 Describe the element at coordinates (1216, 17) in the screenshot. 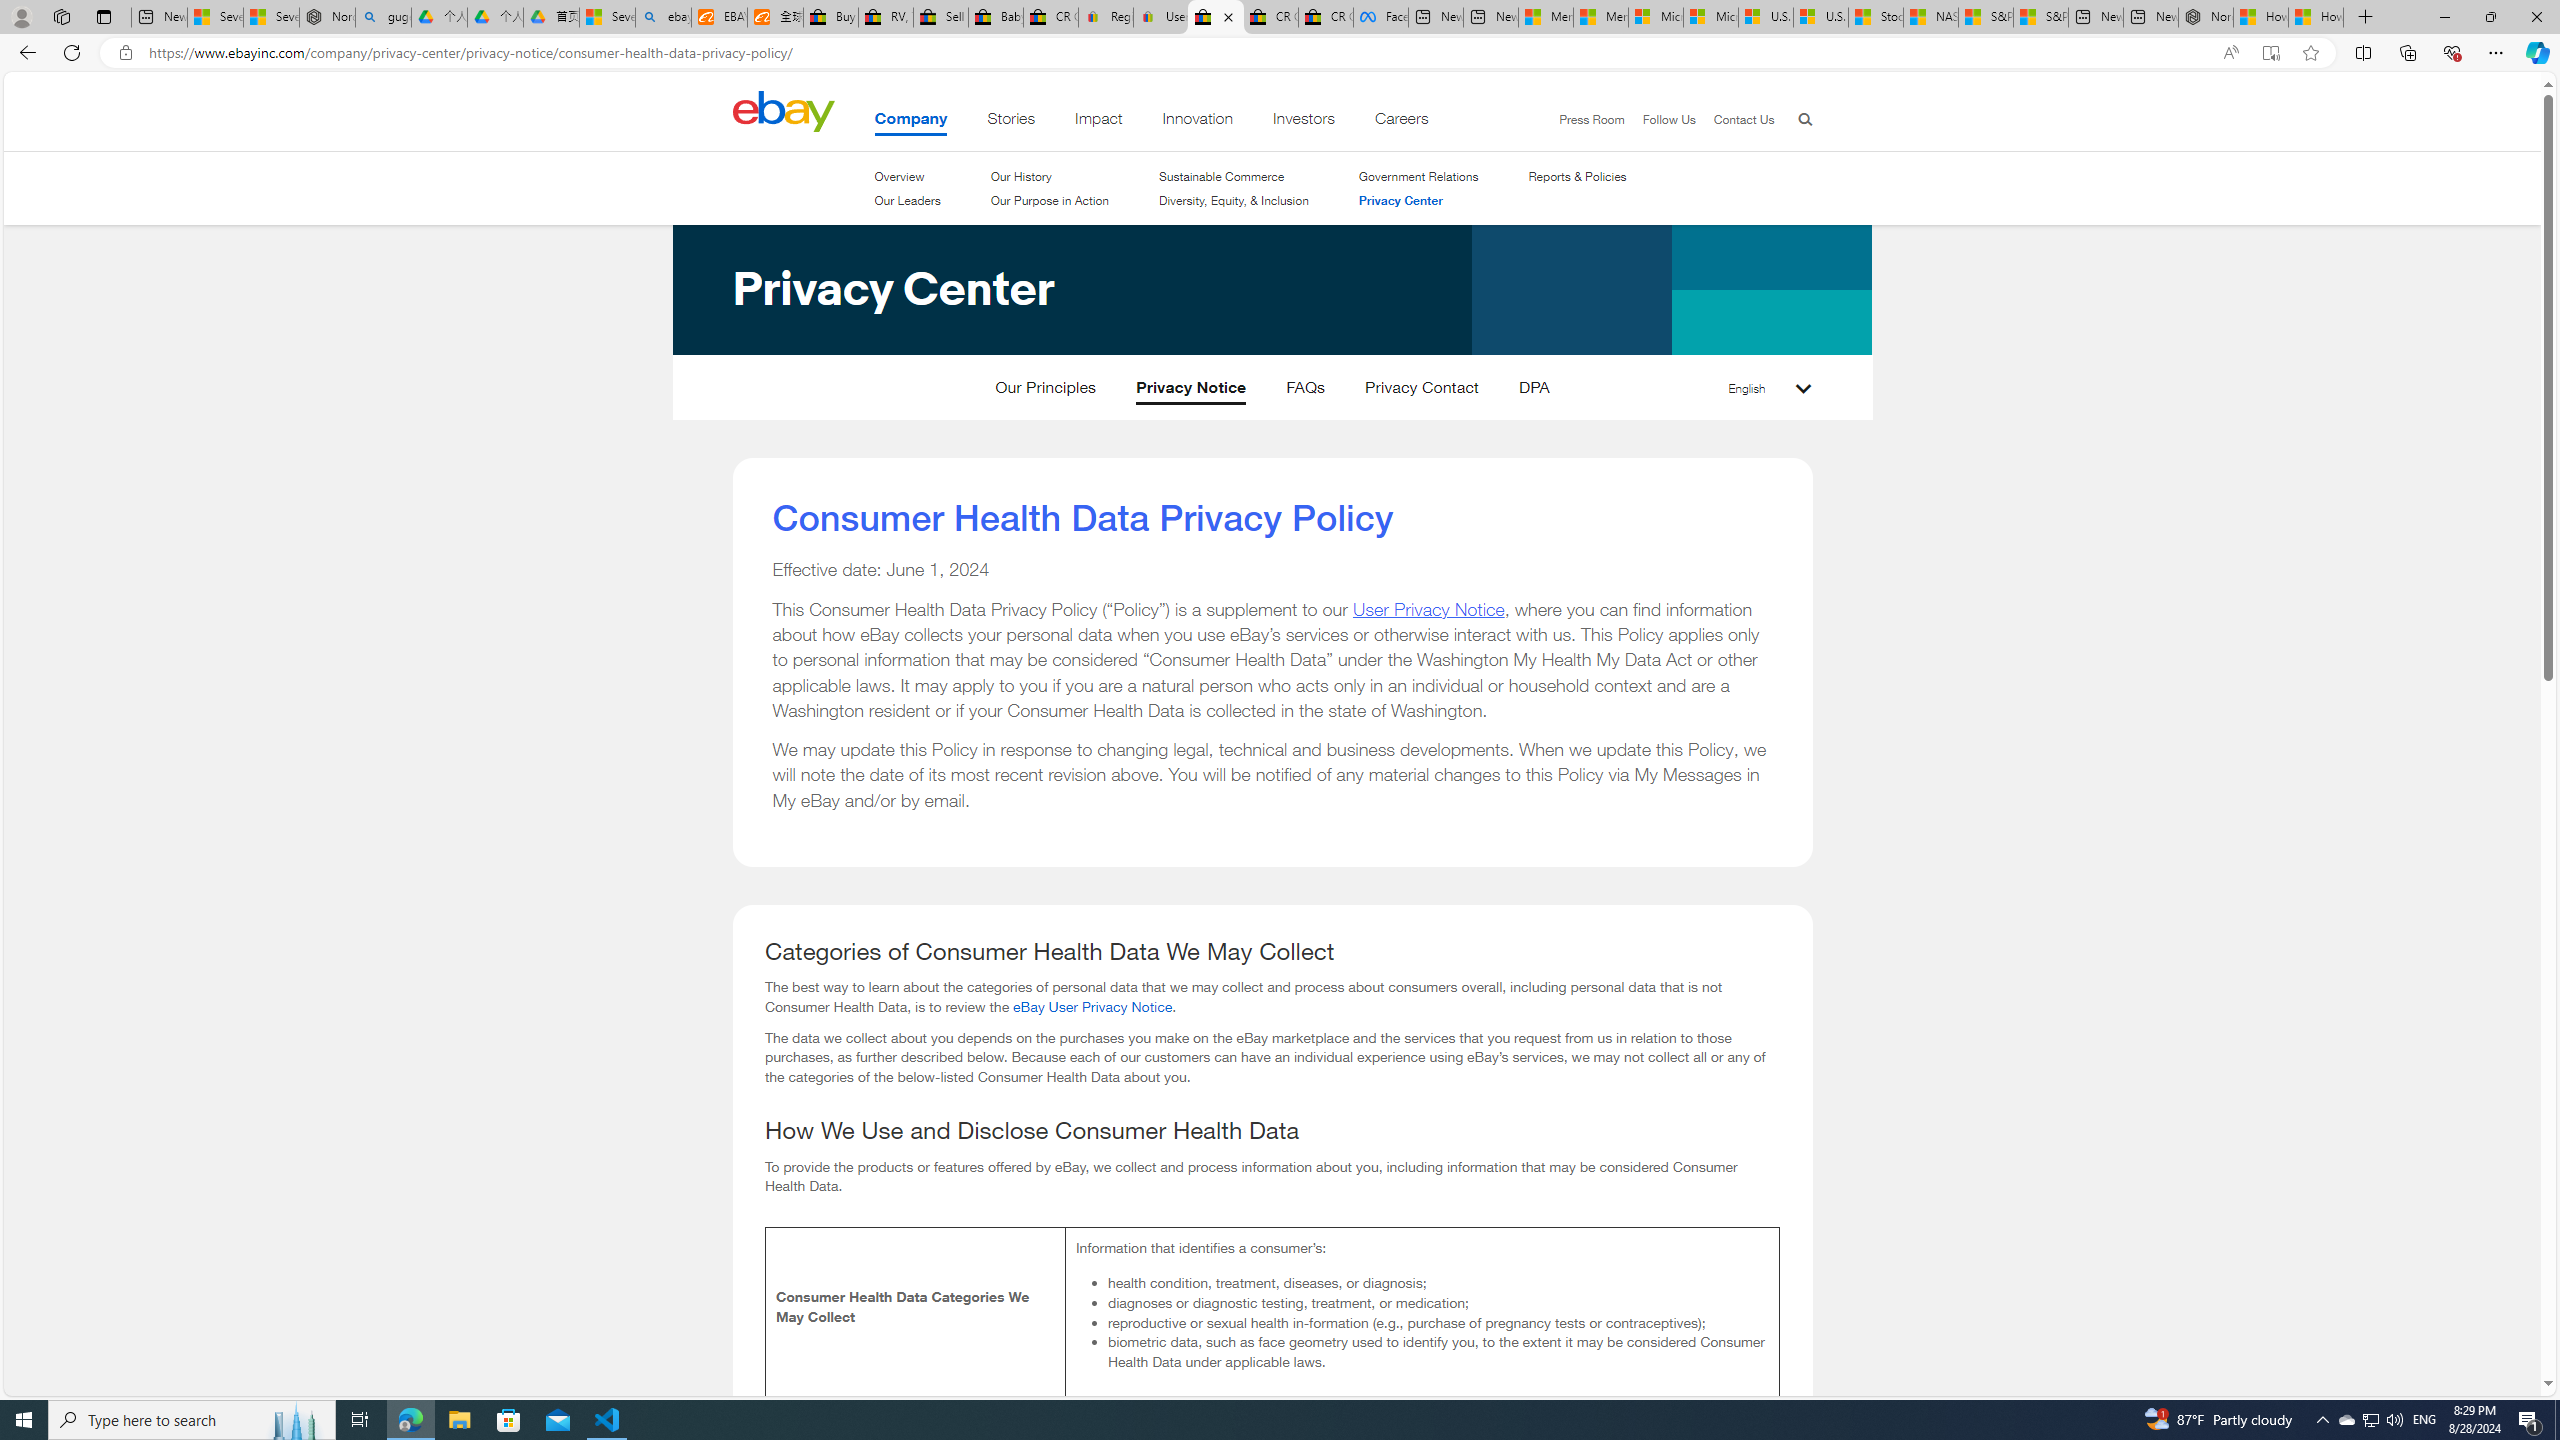

I see `Consumer Health Data Privacy Policy - eBay Inc.` at that location.